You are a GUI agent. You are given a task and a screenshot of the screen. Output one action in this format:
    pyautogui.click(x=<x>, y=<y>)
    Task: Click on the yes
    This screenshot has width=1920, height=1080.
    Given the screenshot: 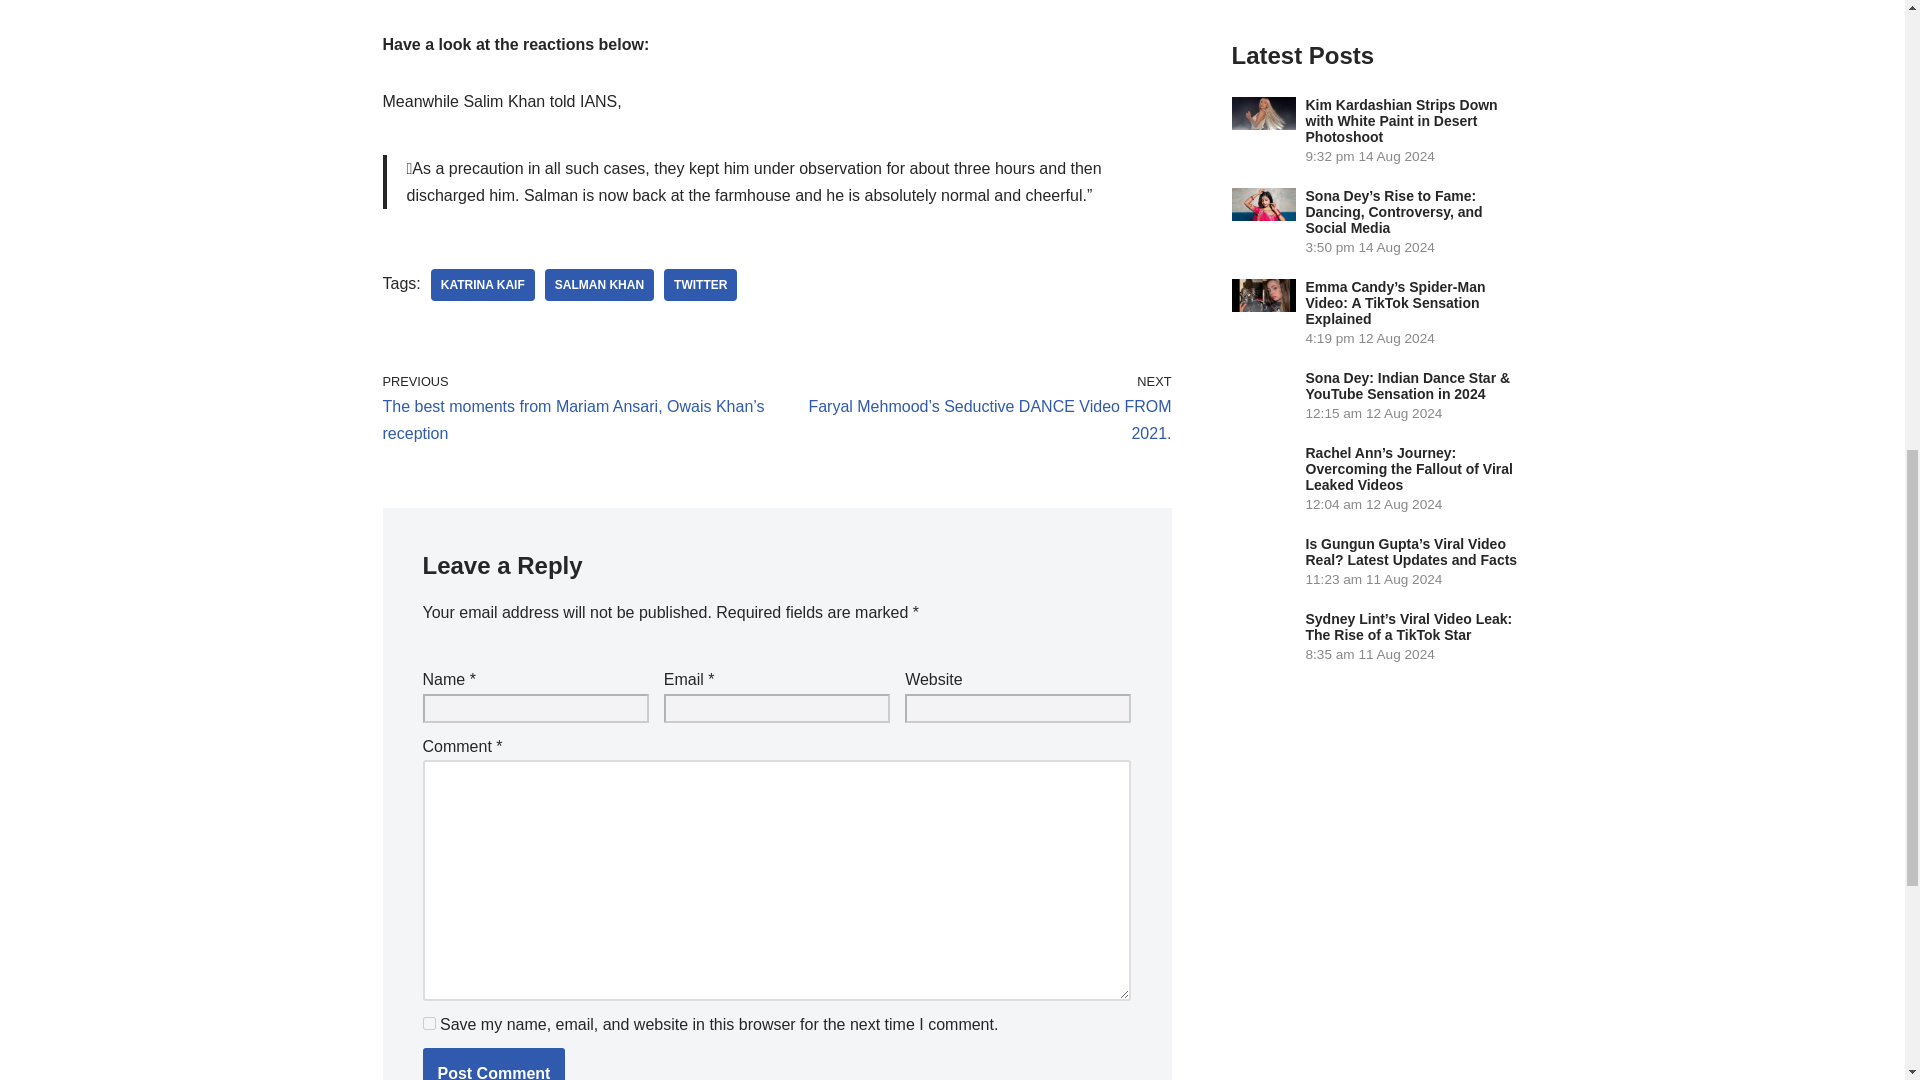 What is the action you would take?
    pyautogui.click(x=428, y=1024)
    